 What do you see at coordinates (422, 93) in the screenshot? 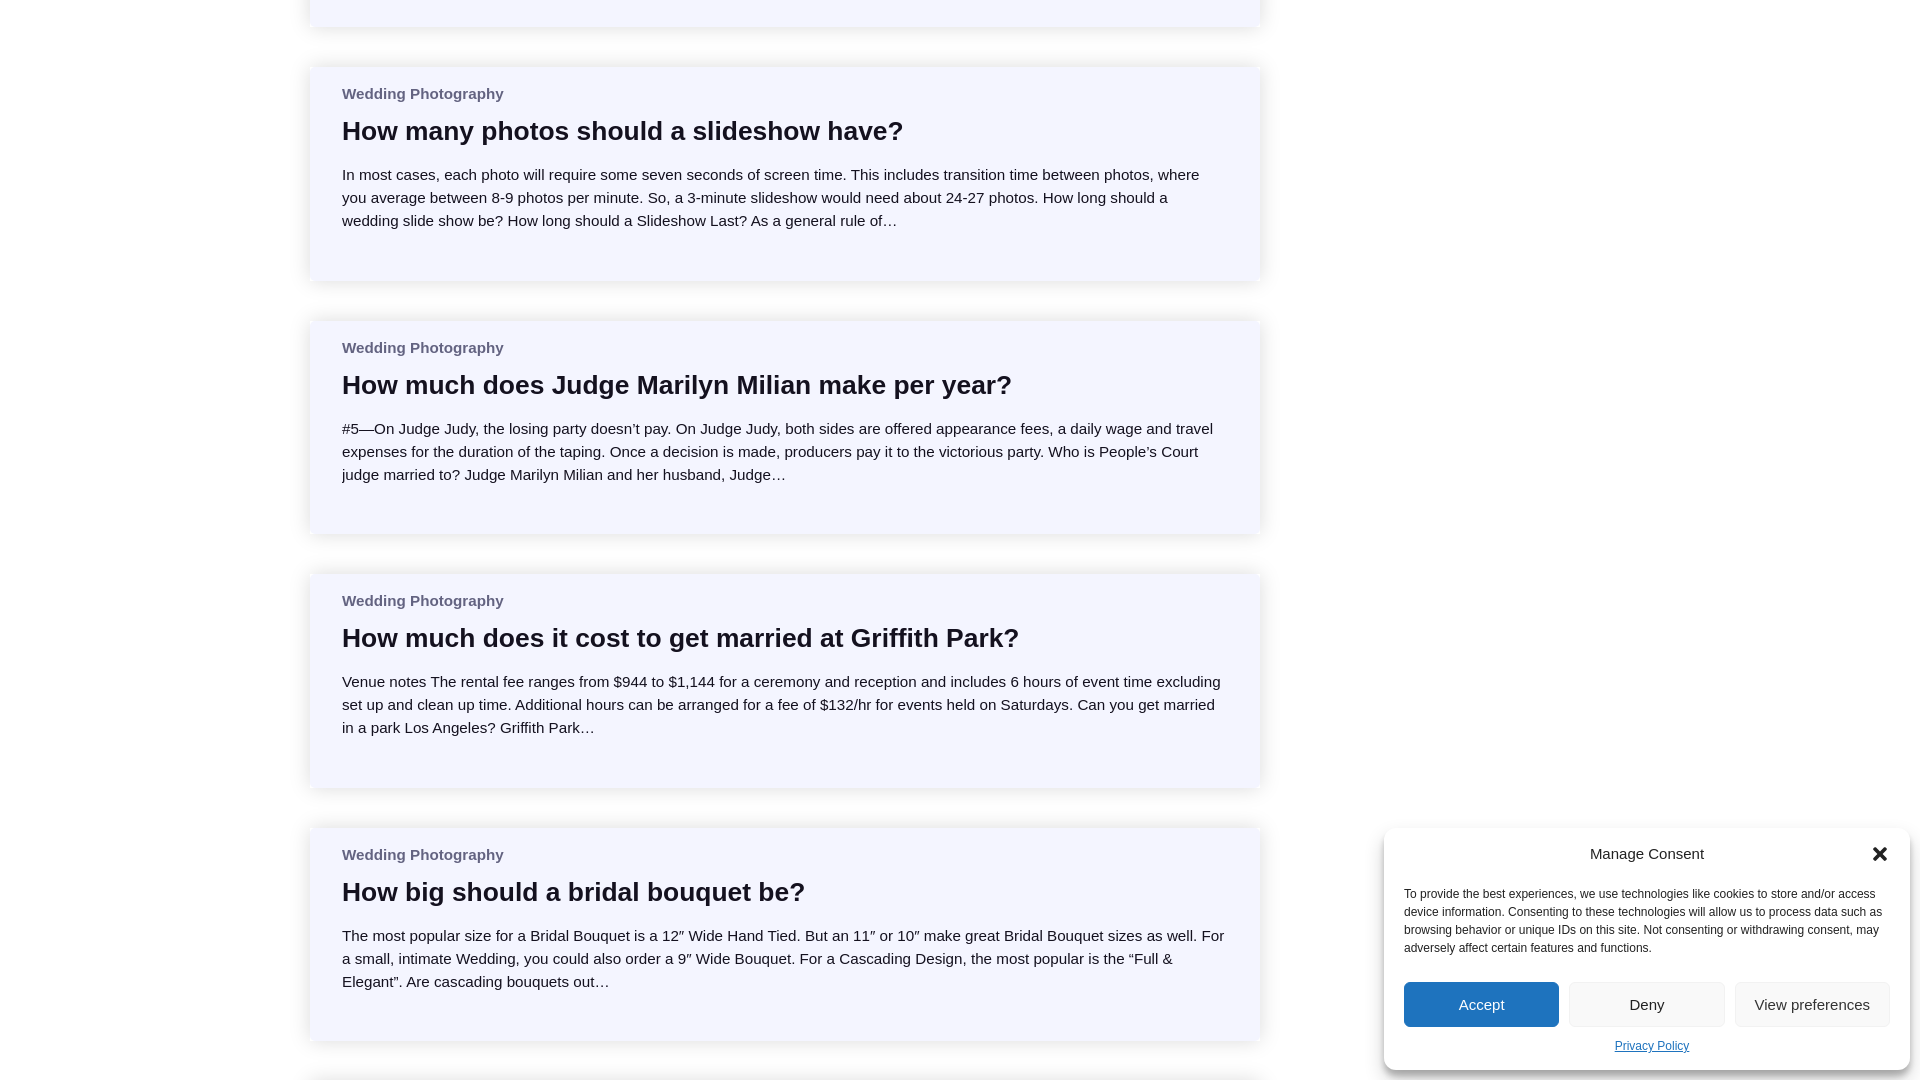
I see `Wedding Photography` at bounding box center [422, 93].